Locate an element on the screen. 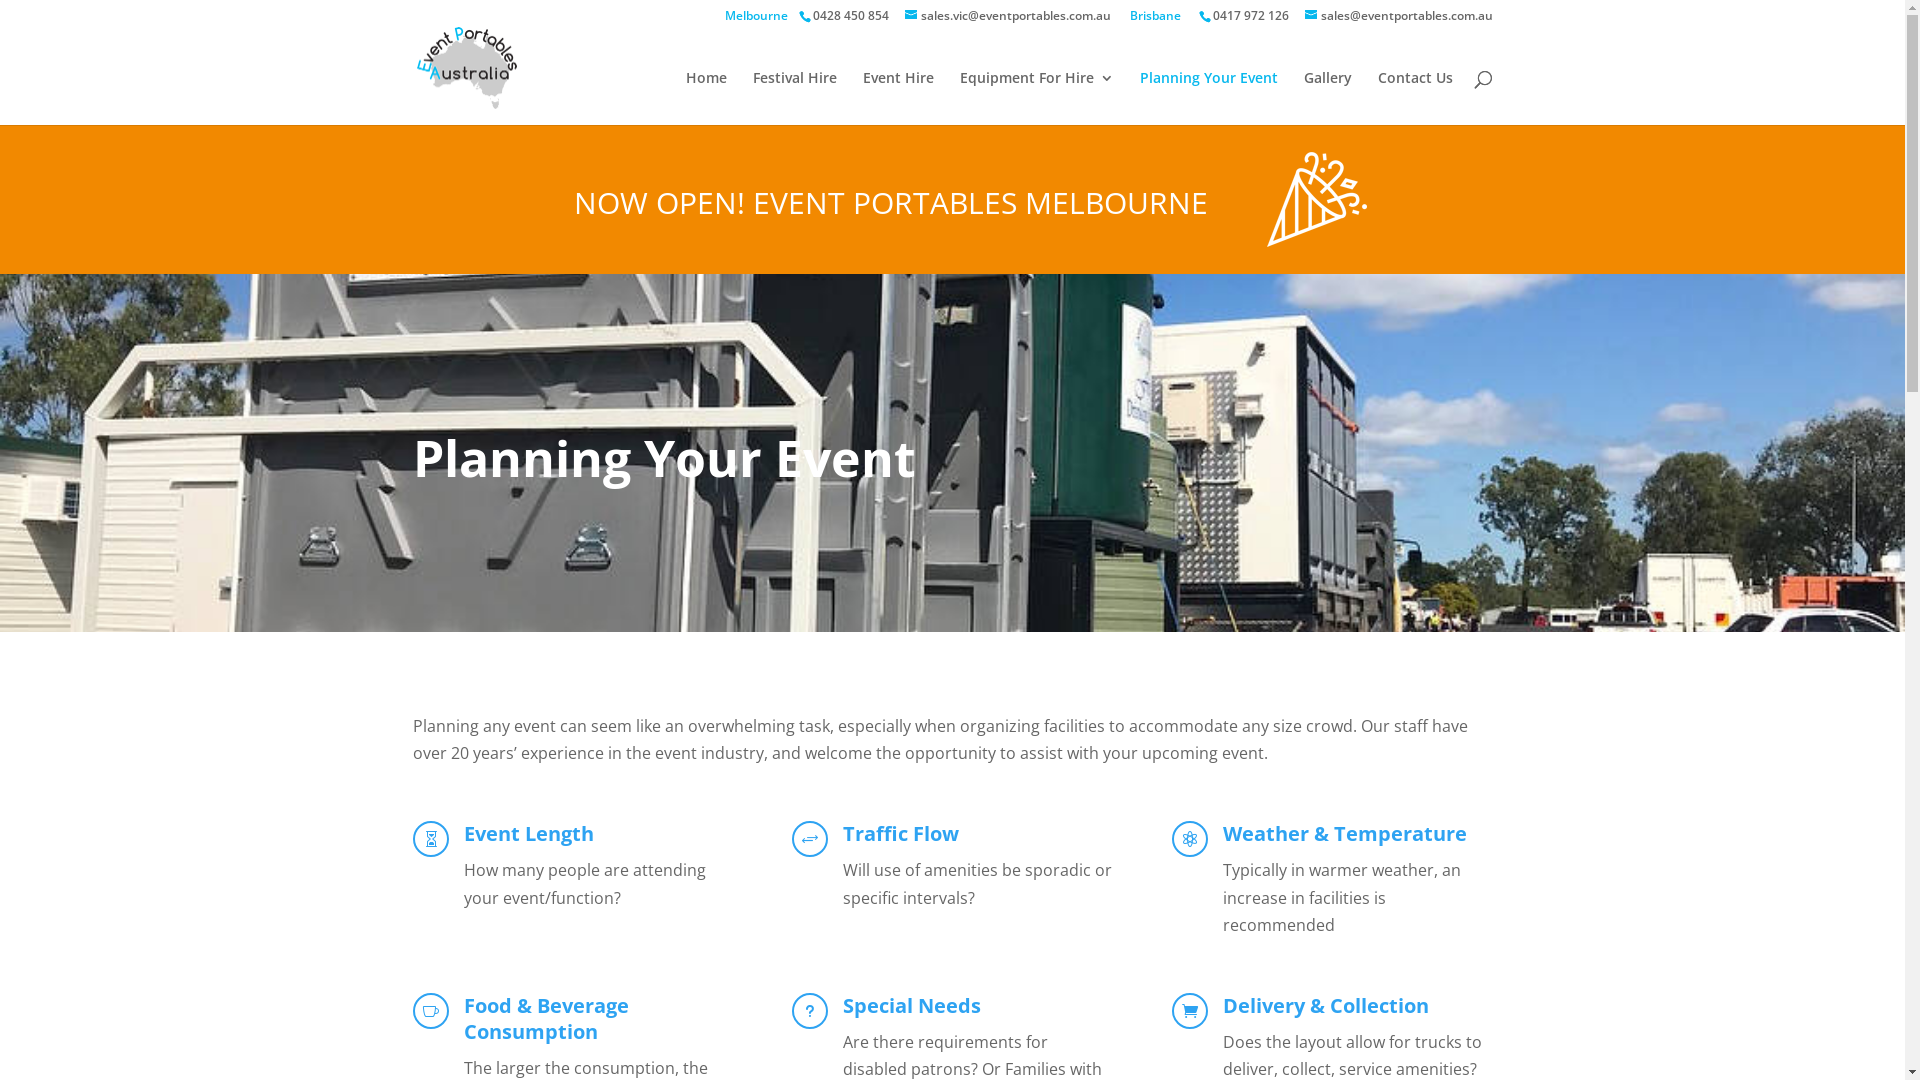 This screenshot has height=1080, width=1920. Equipment For Hire is located at coordinates (1037, 98).